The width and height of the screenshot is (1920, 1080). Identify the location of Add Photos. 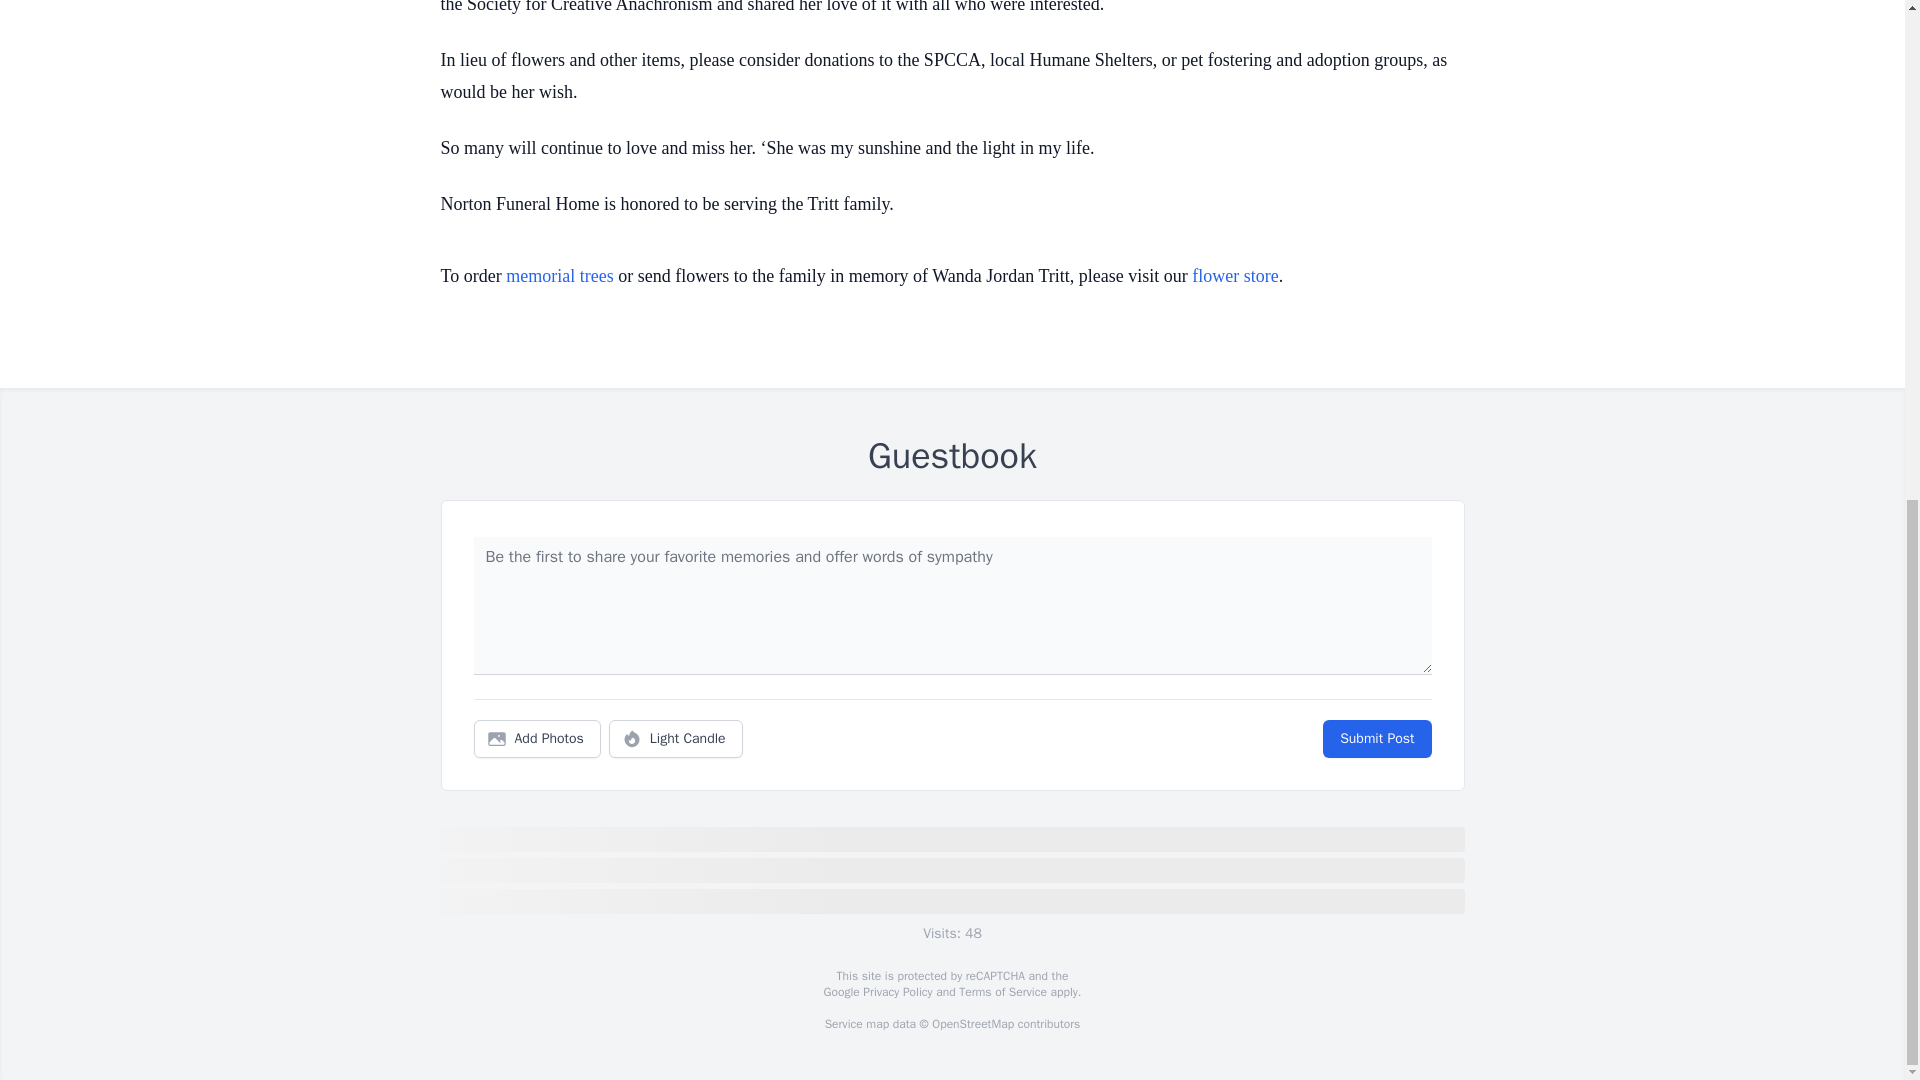
(537, 739).